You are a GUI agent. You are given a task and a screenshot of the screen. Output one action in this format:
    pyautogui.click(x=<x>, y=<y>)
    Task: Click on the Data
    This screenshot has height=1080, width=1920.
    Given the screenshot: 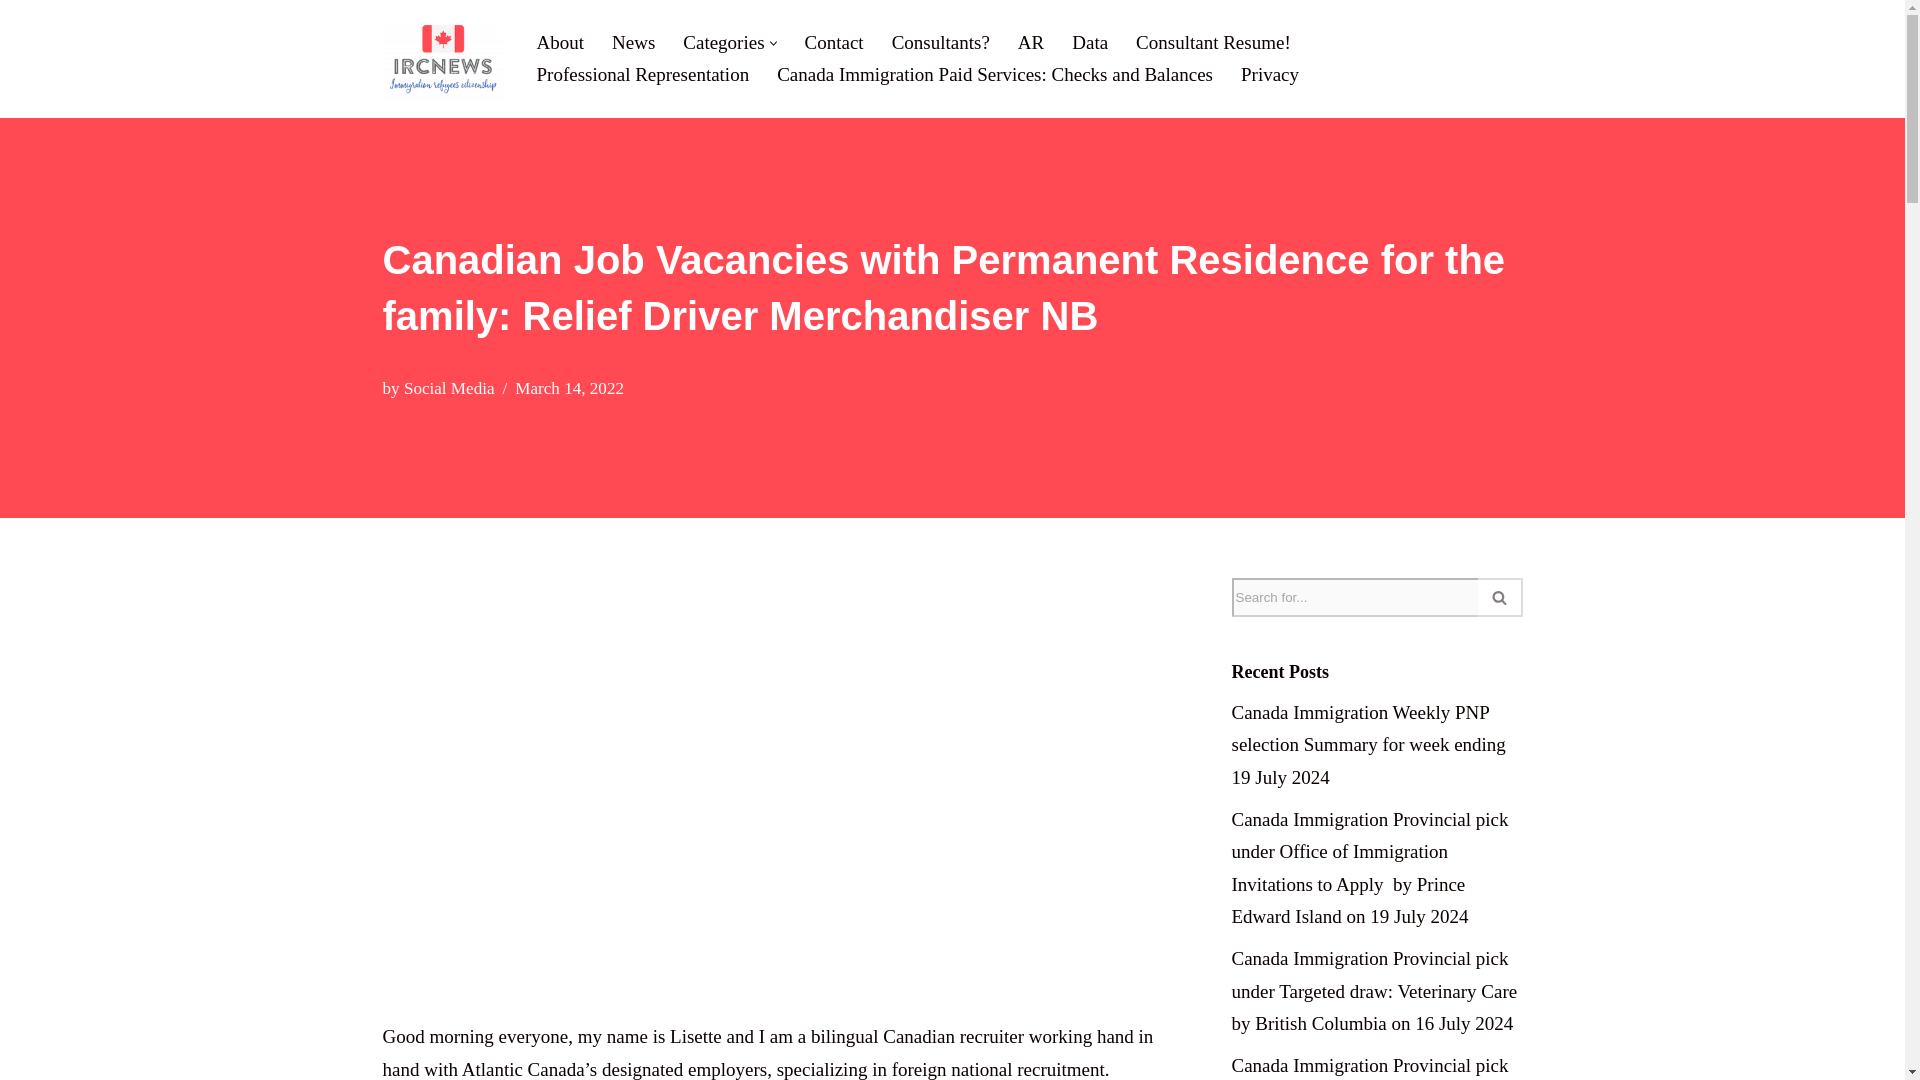 What is the action you would take?
    pyautogui.click(x=1089, y=42)
    